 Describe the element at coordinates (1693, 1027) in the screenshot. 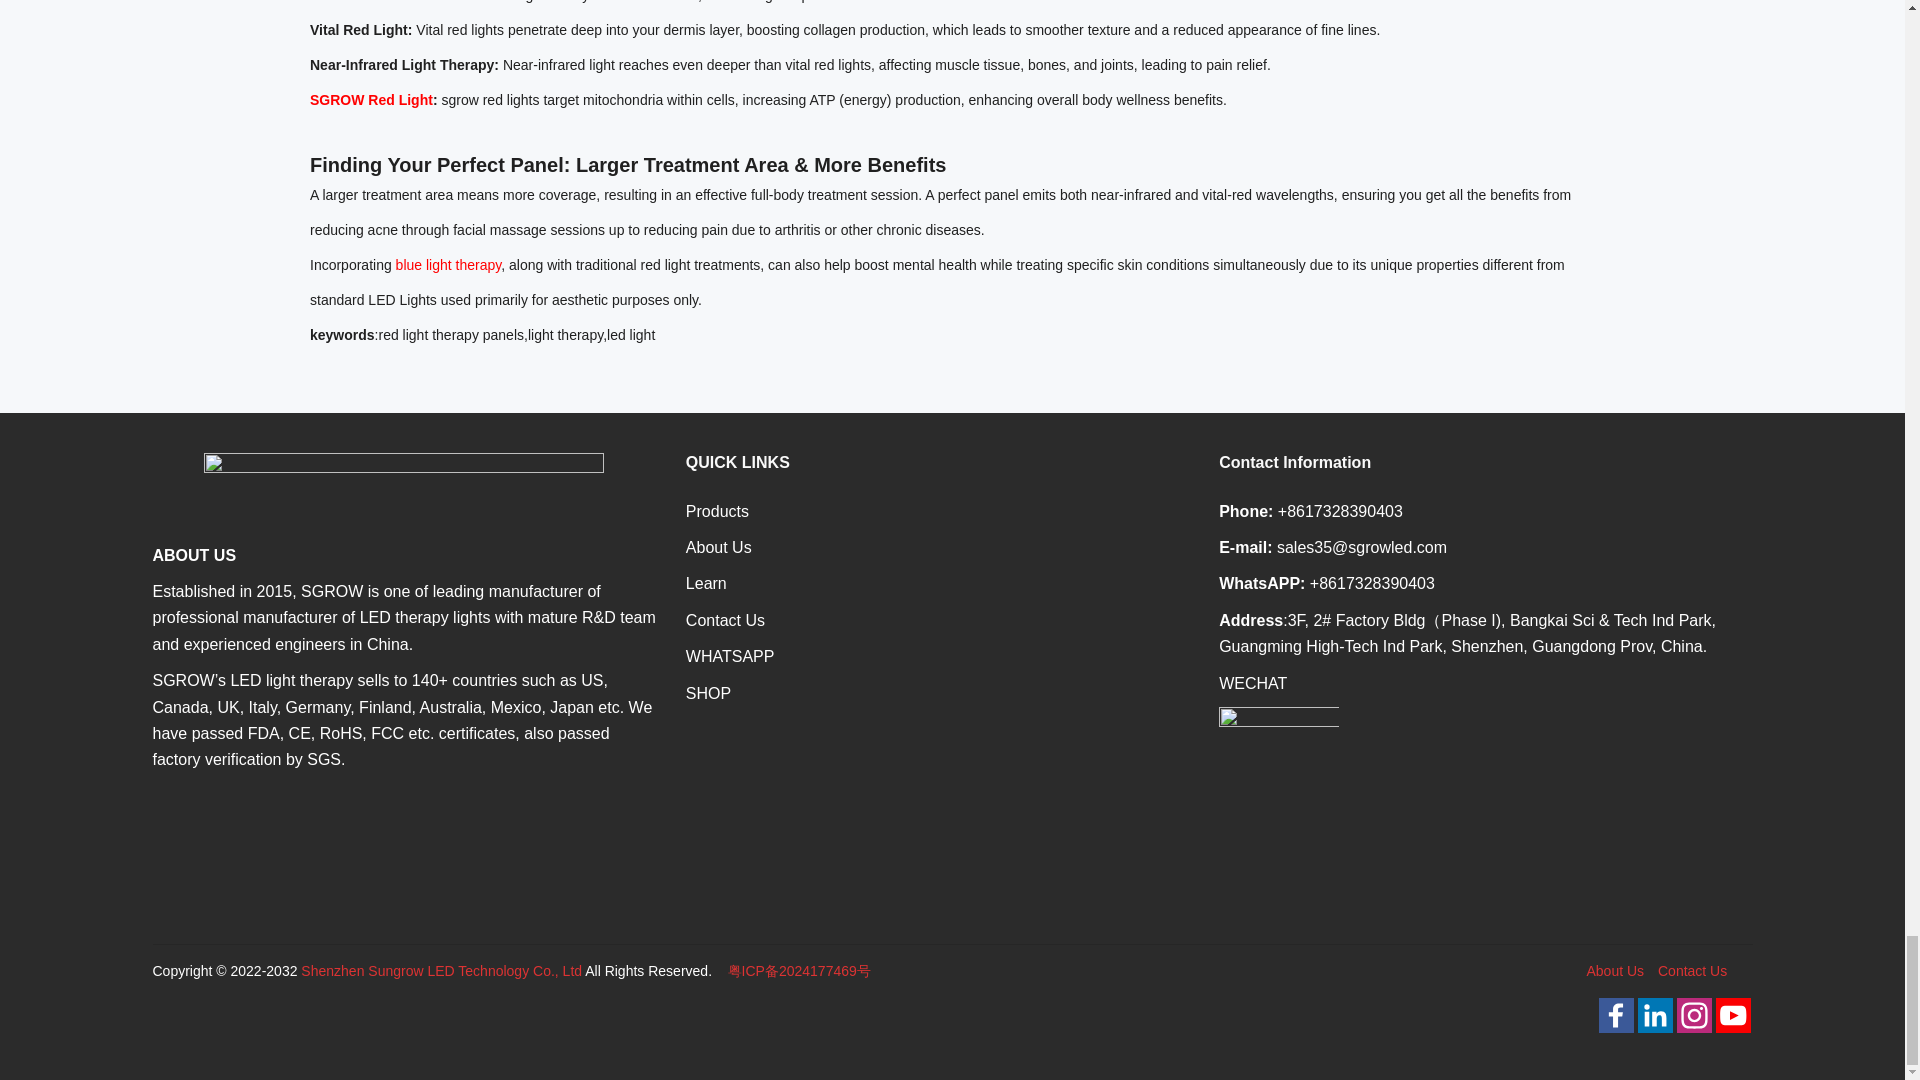

I see `Instagram` at that location.